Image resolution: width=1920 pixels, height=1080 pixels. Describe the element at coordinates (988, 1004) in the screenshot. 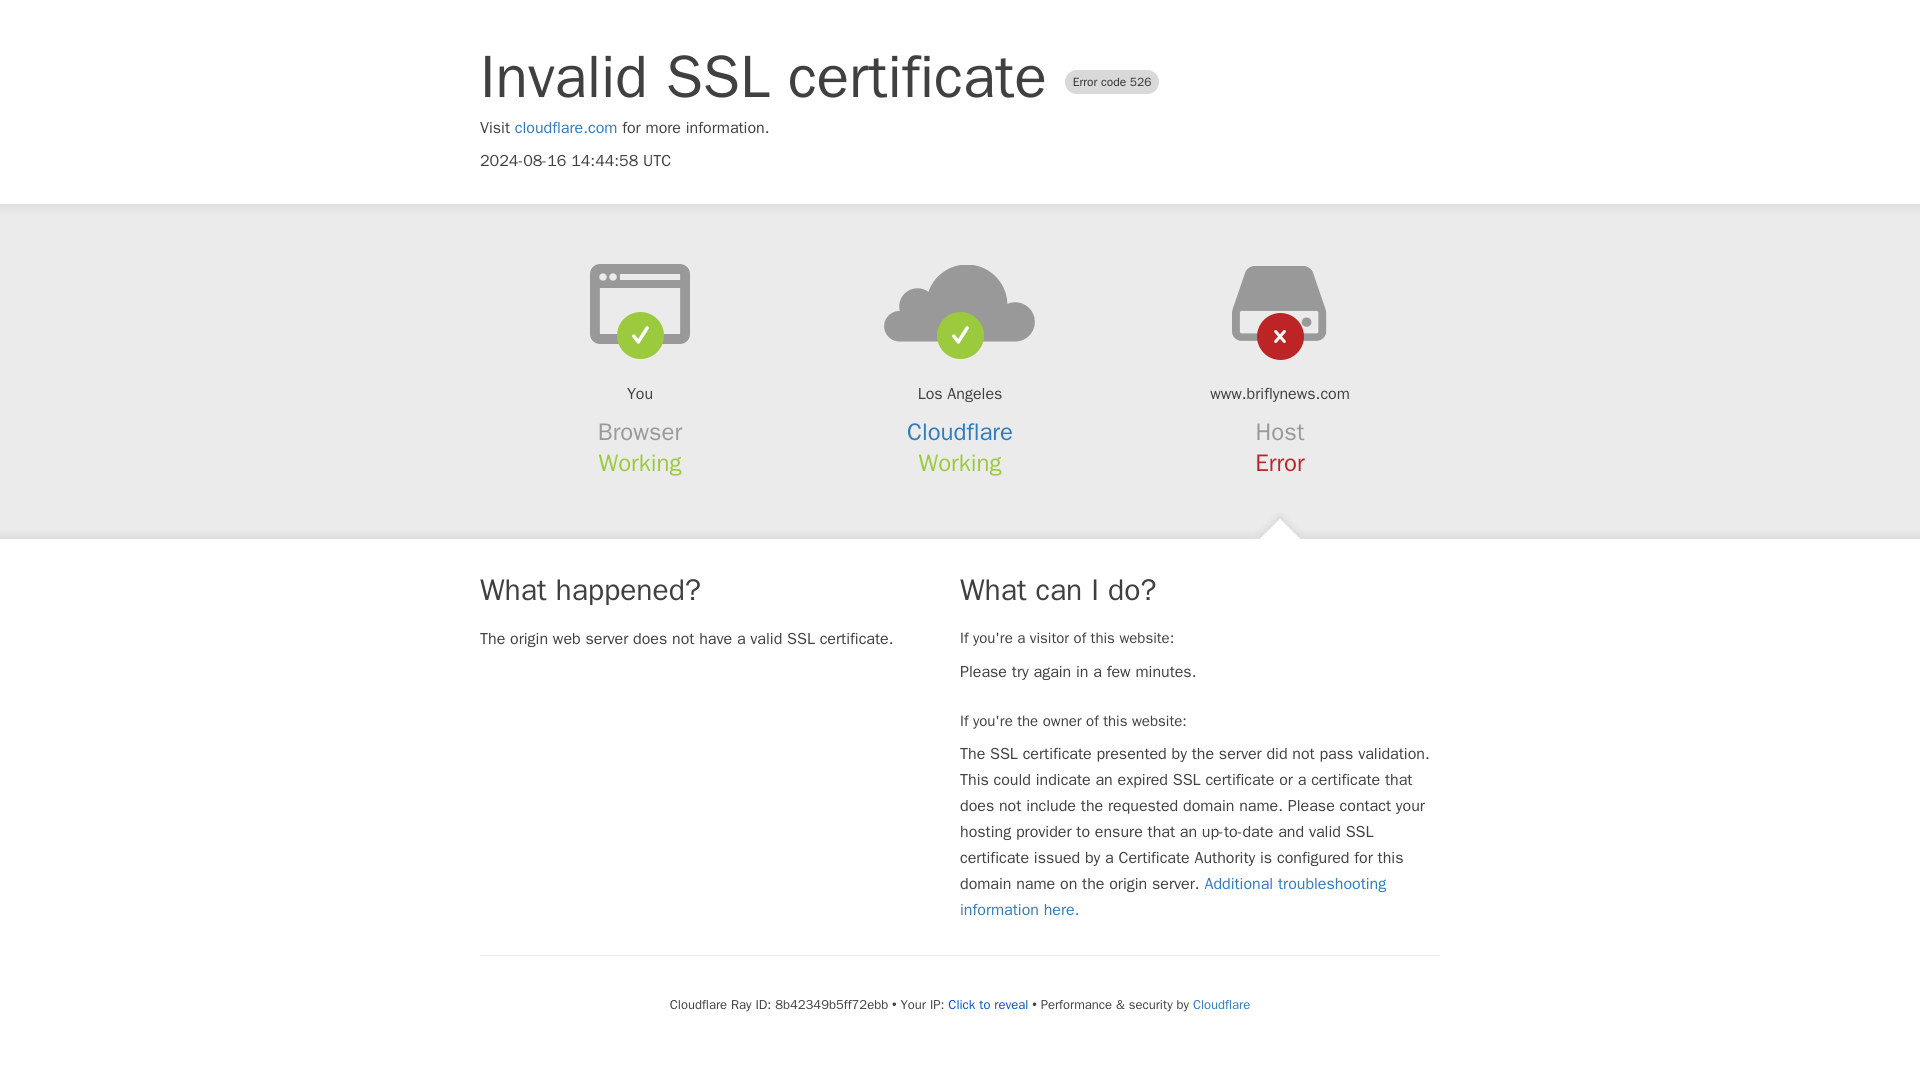

I see `Click to reveal` at that location.